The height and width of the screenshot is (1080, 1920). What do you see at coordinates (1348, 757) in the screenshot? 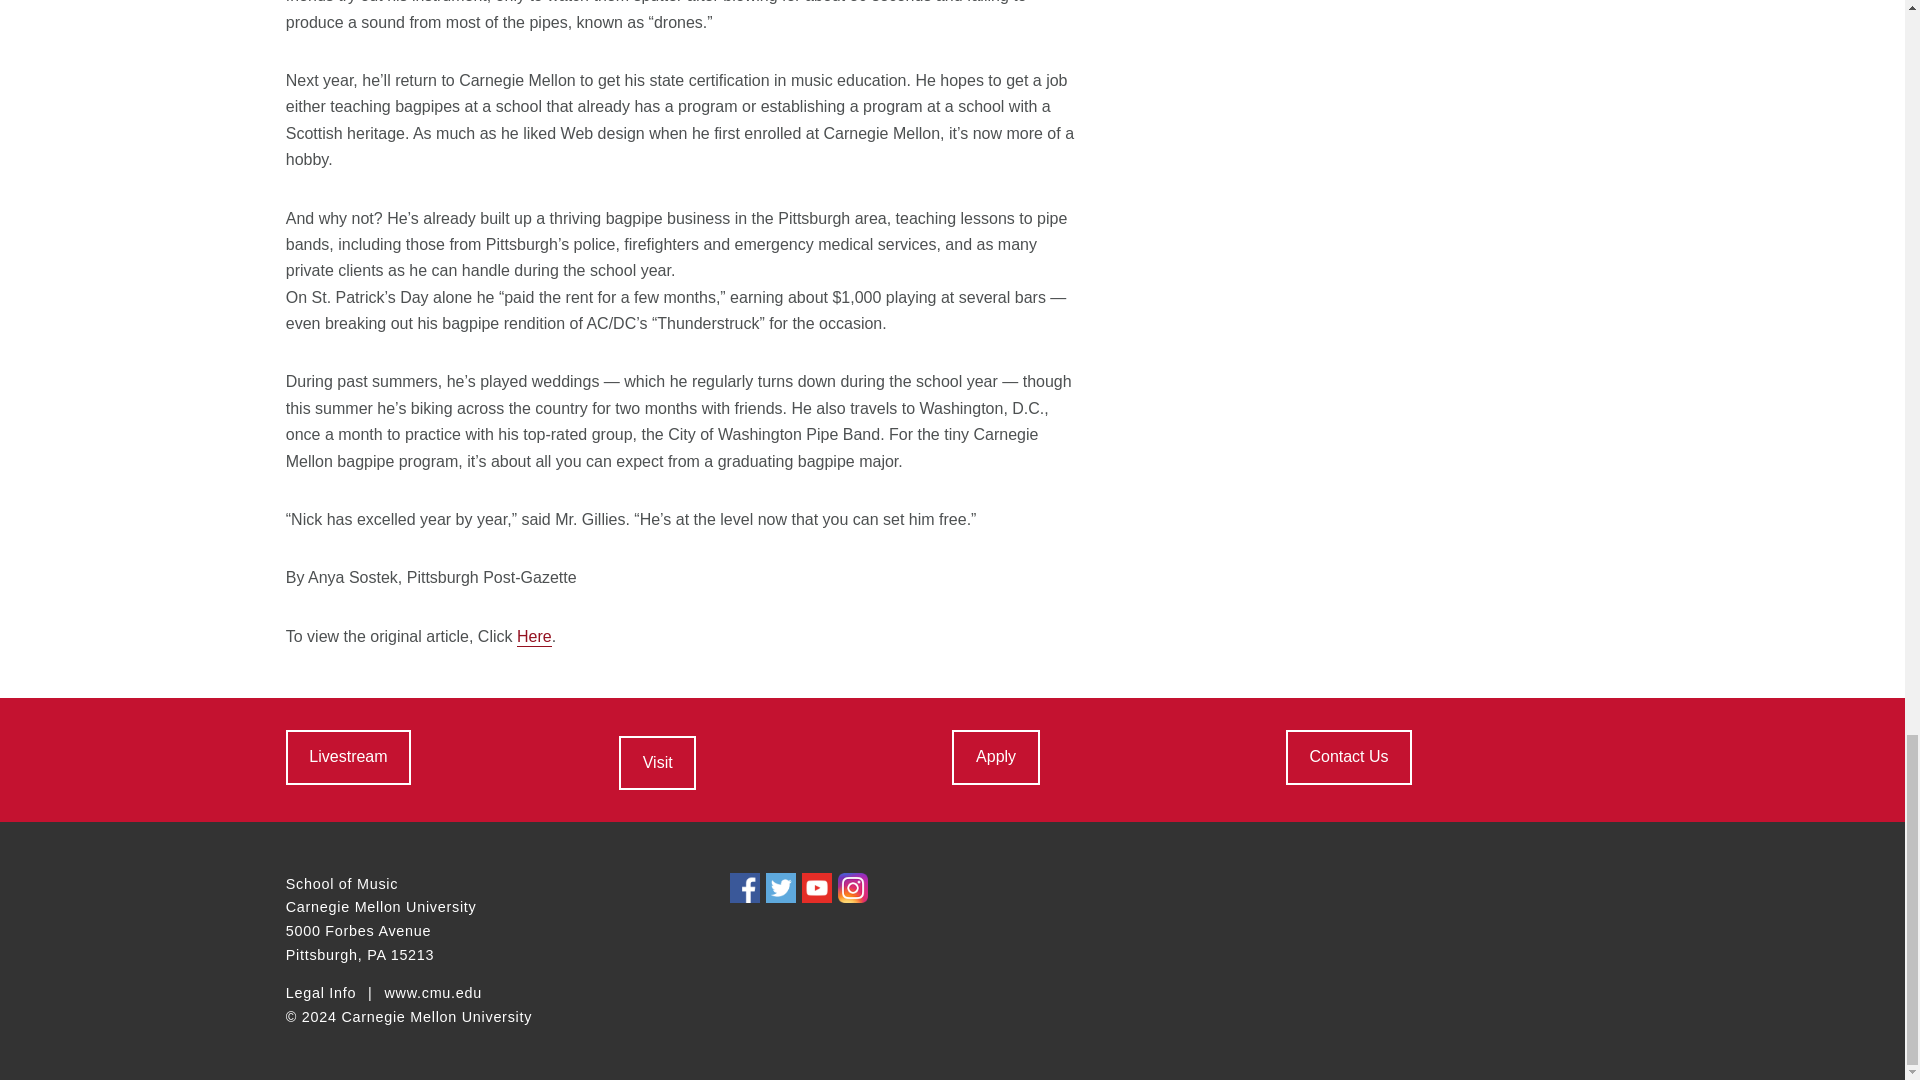
I see `Contact Us` at bounding box center [1348, 757].